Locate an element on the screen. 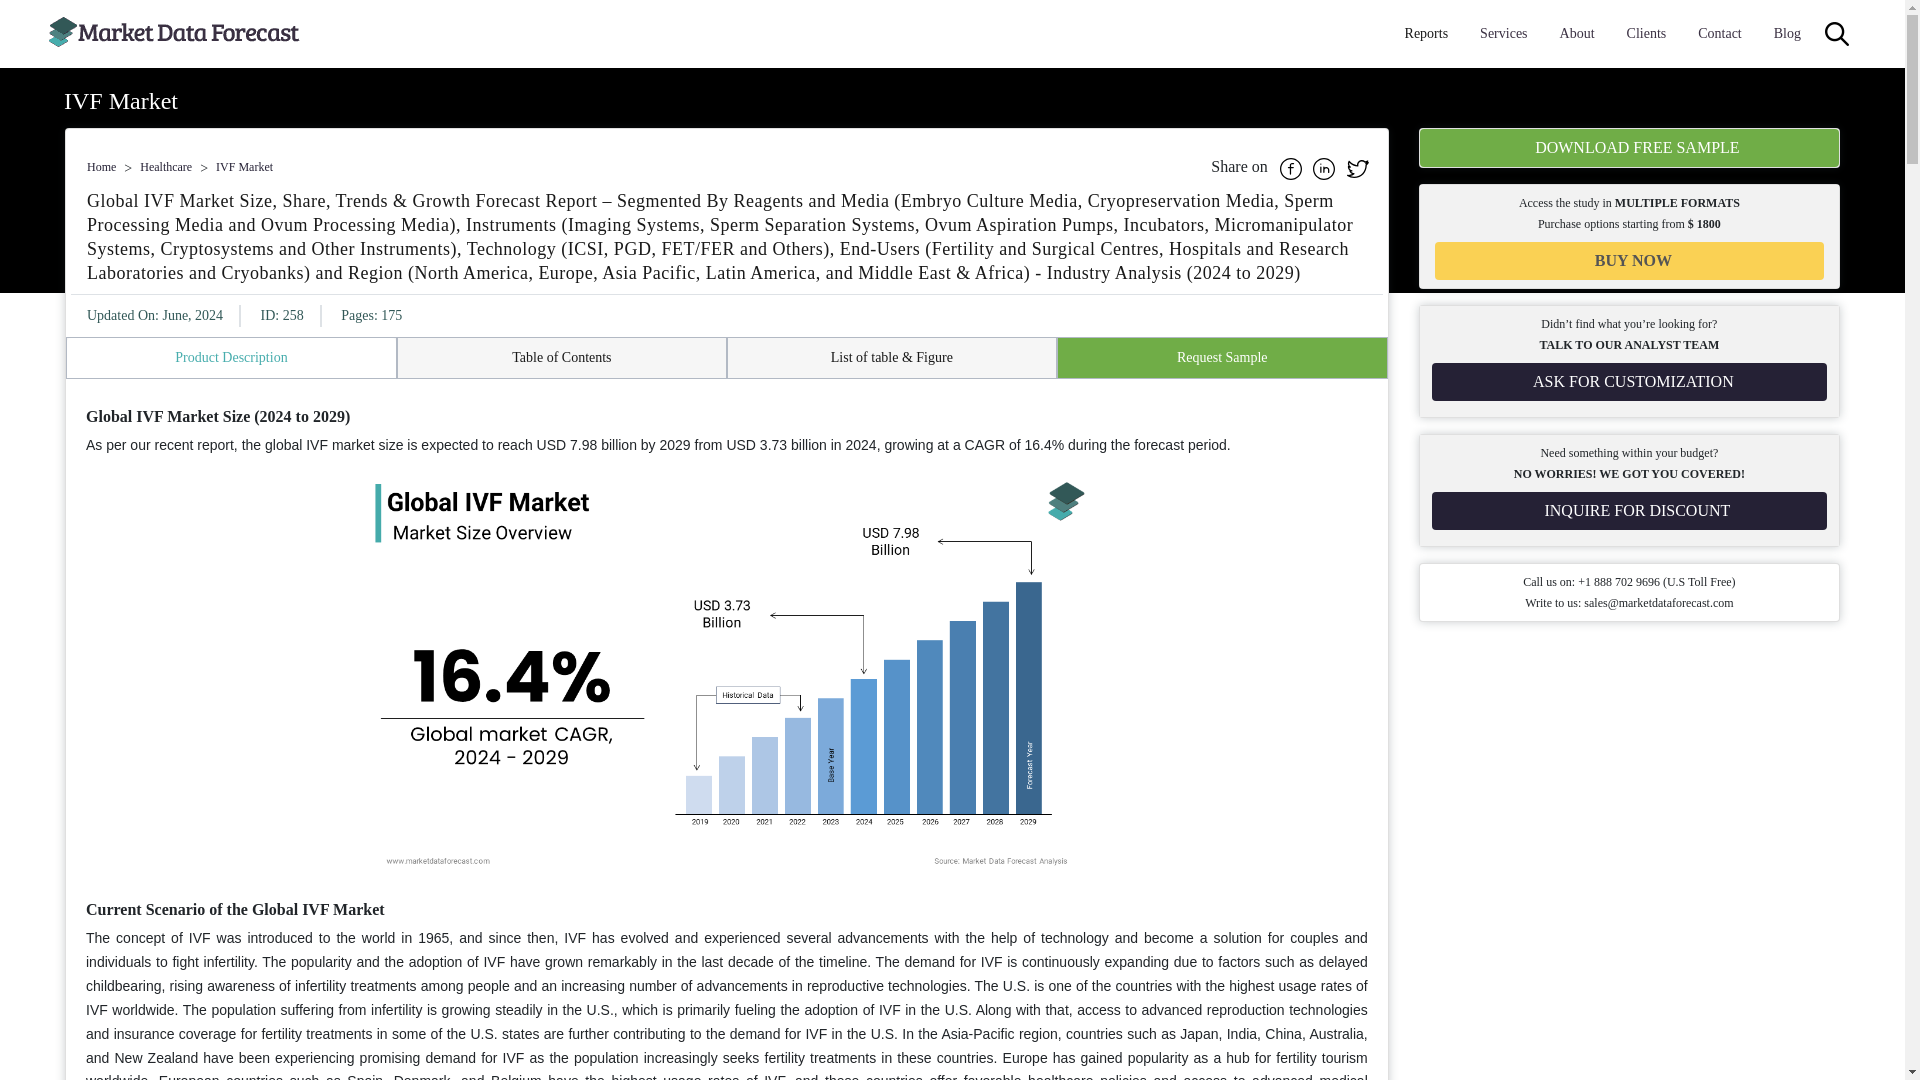 The width and height of the screenshot is (1920, 1080). Market Data Forecast logo is located at coordinates (174, 34).